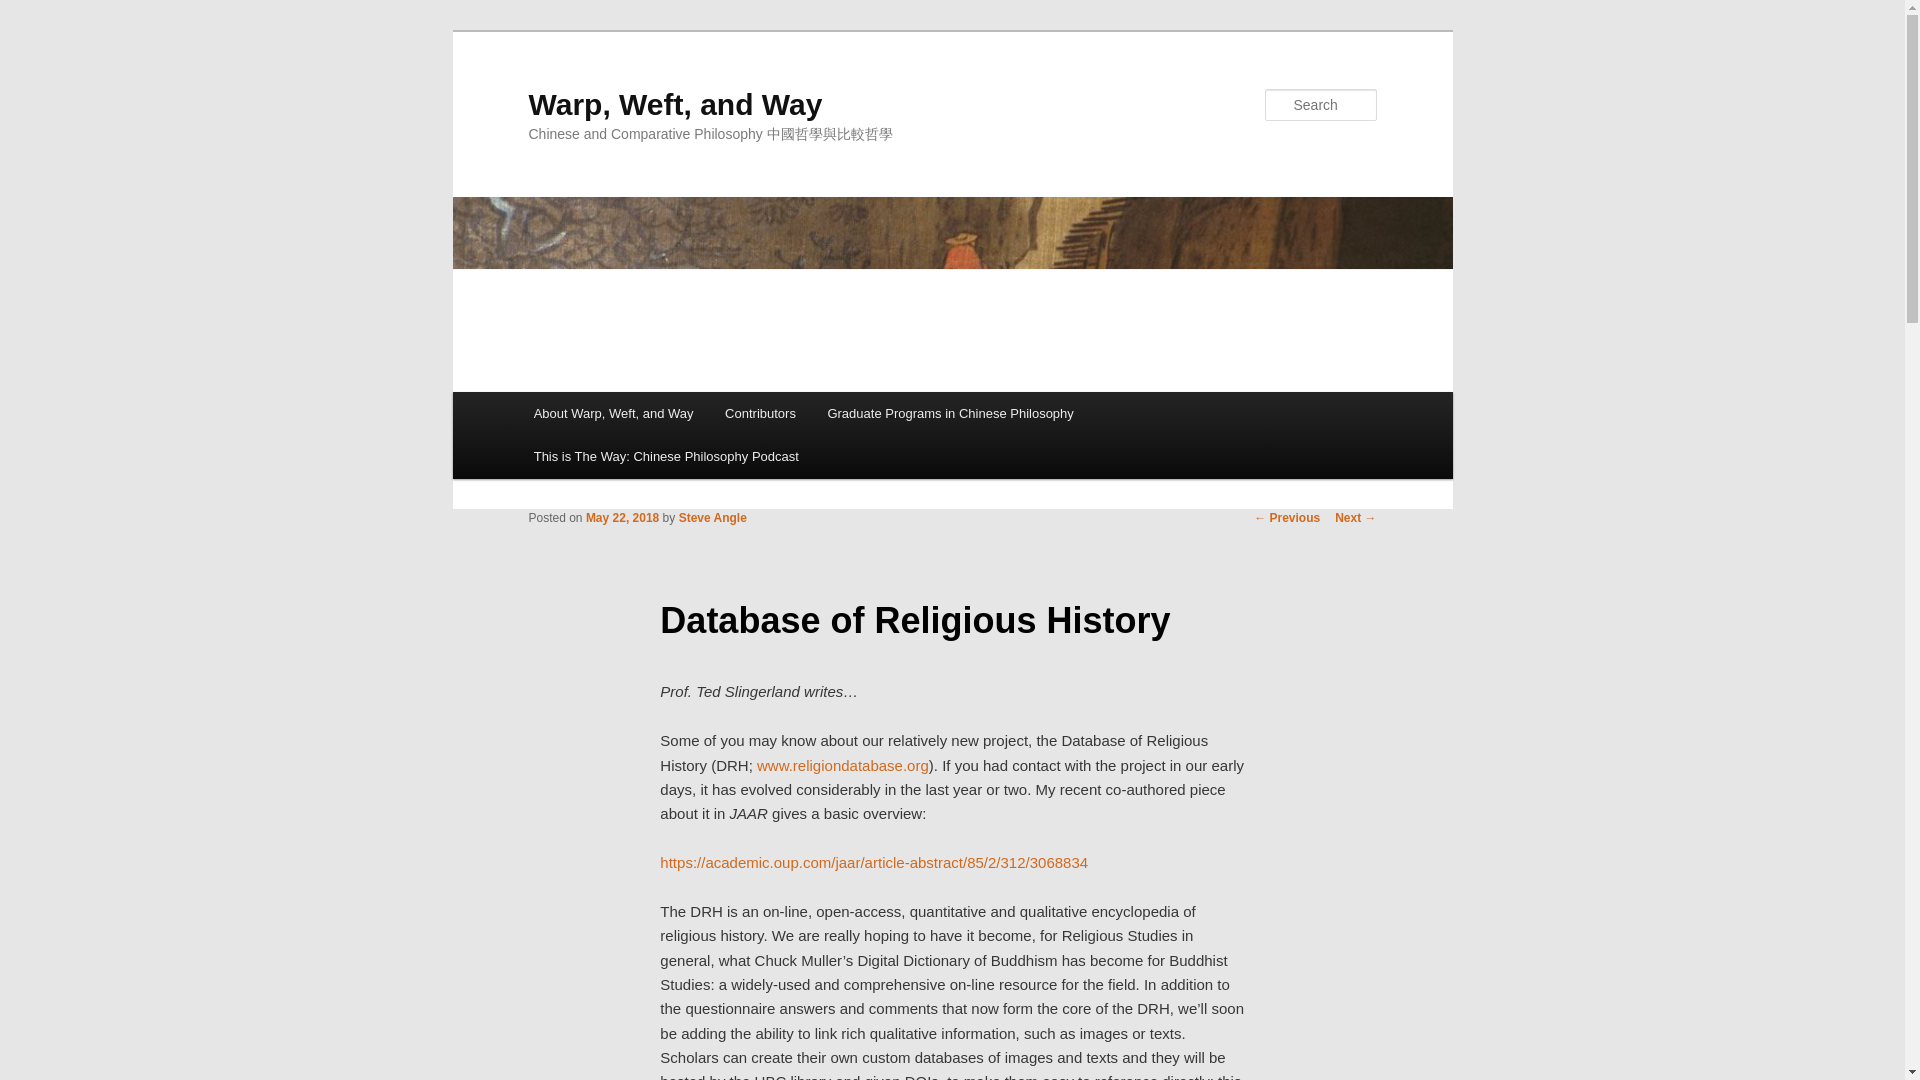  Describe the element at coordinates (622, 517) in the screenshot. I see `May 22, 2018` at that location.